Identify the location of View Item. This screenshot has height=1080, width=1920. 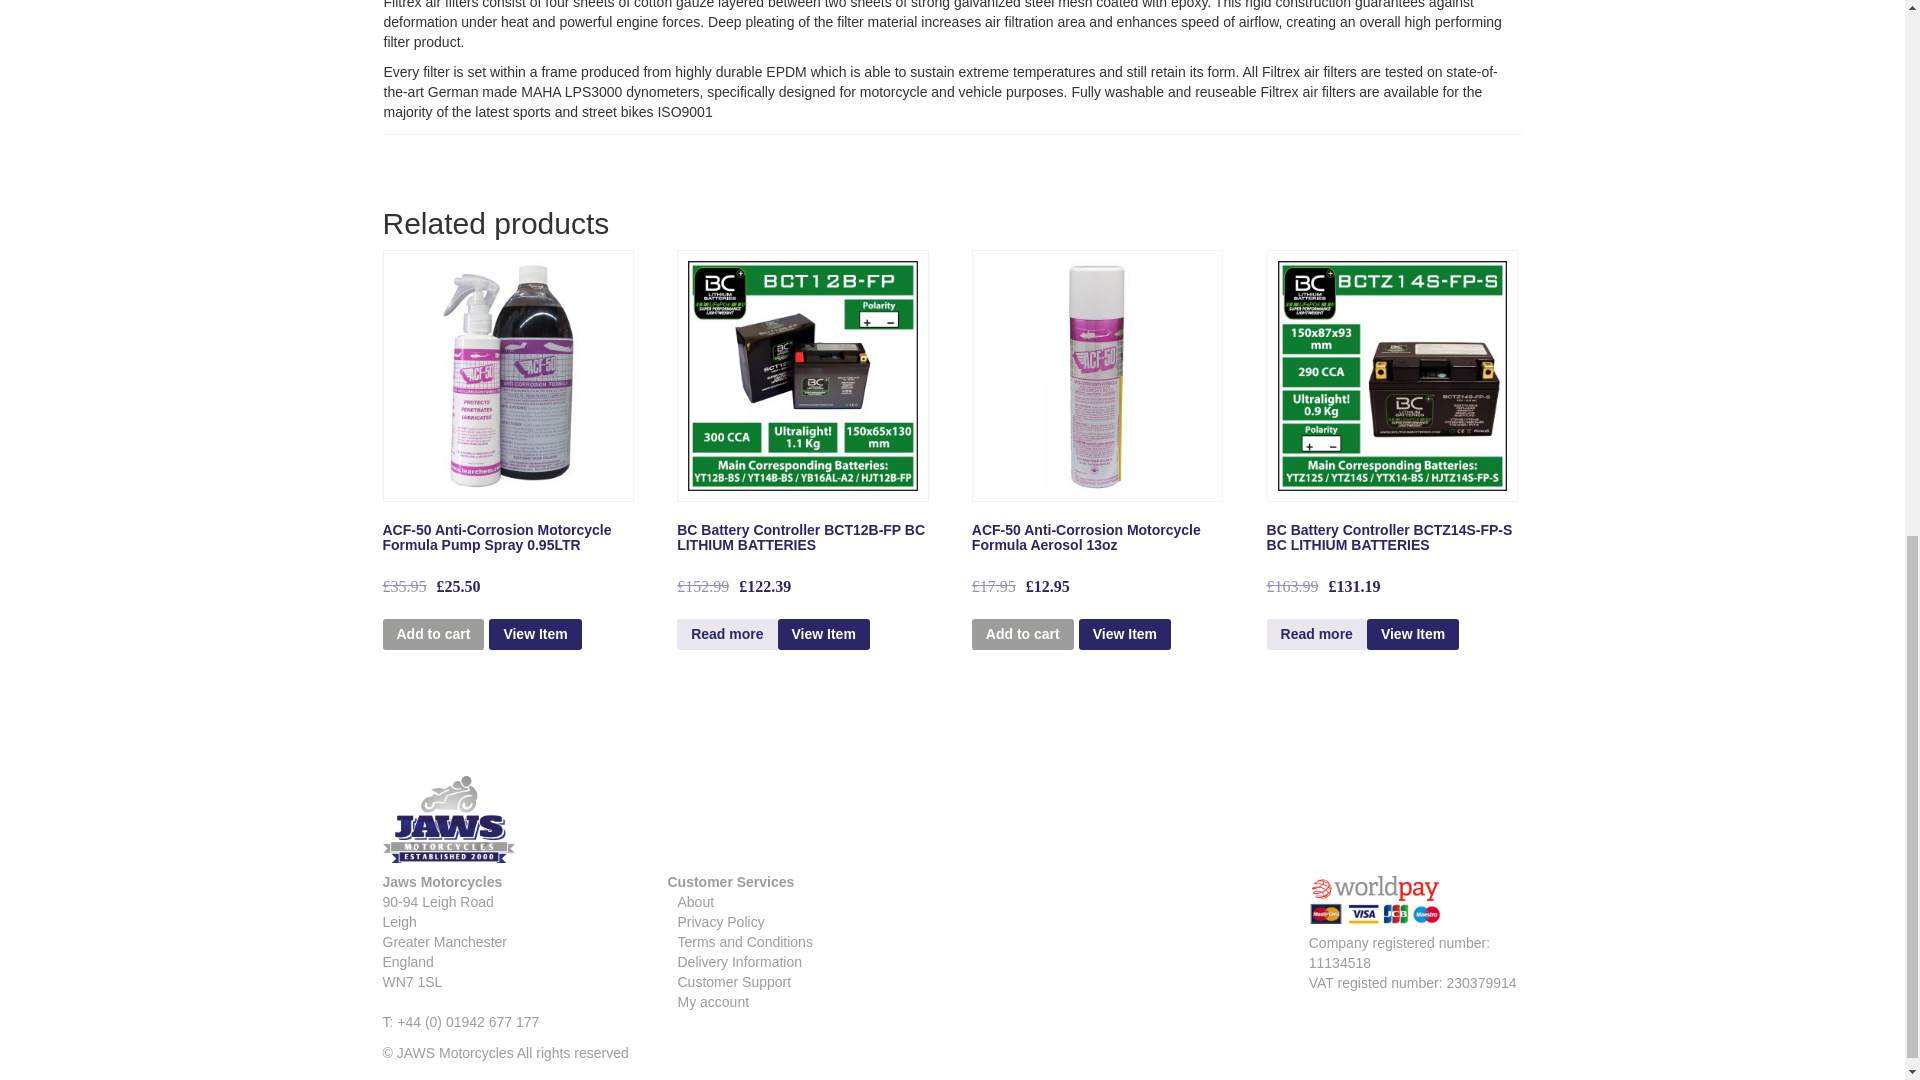
(535, 634).